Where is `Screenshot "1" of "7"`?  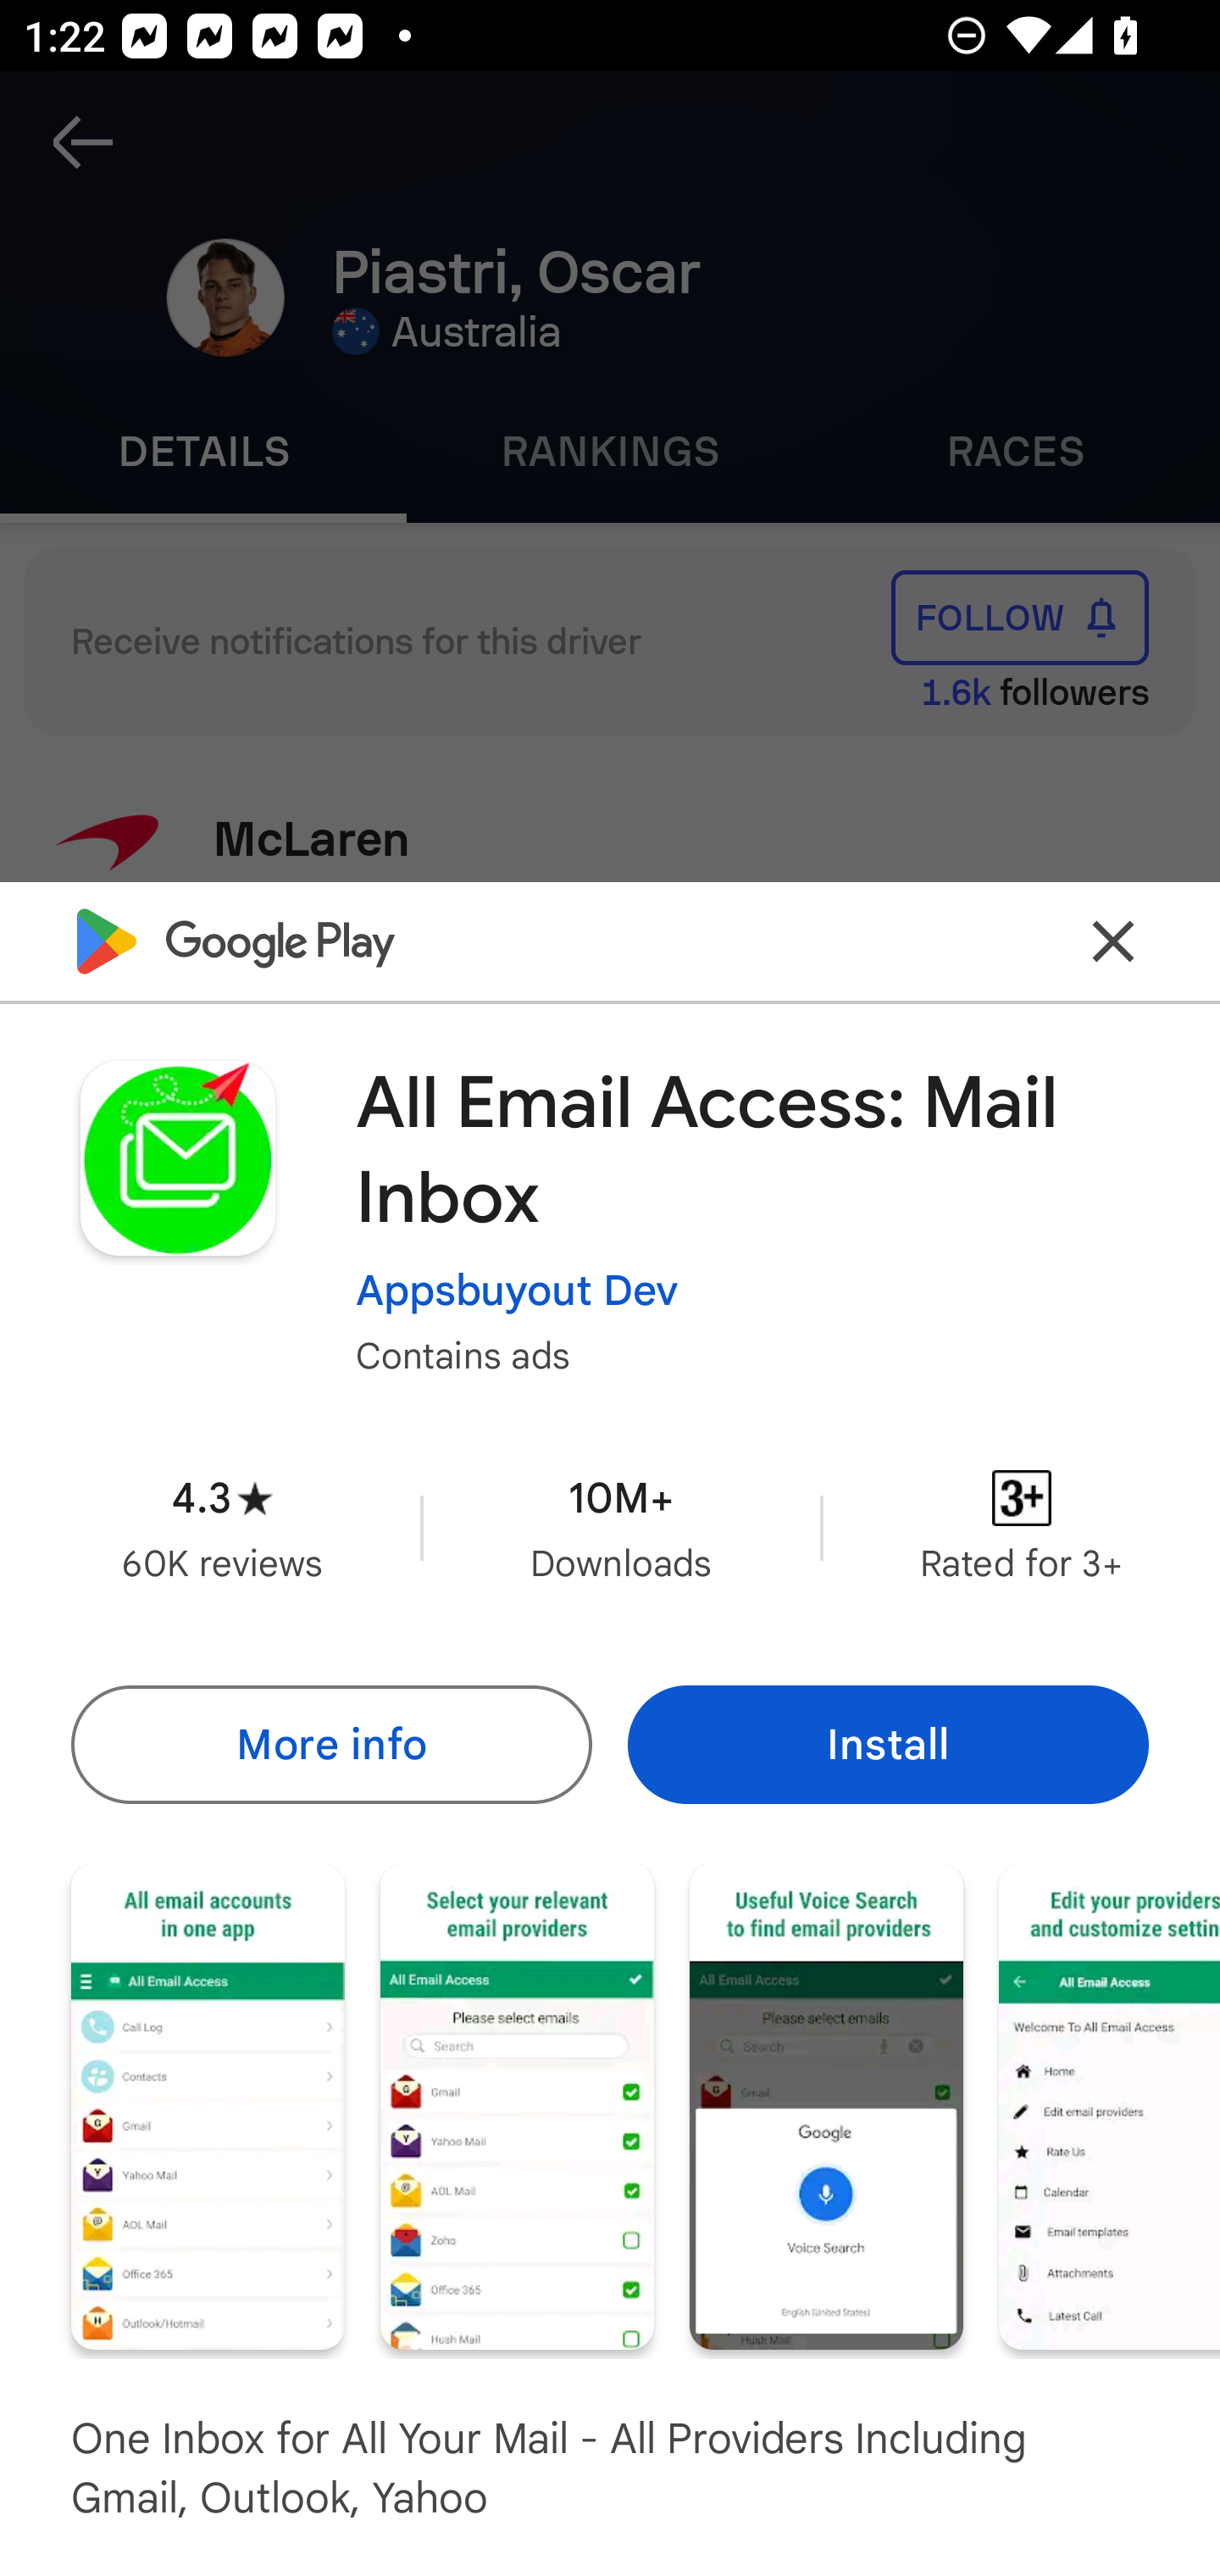
Screenshot "1" of "7" is located at coordinates (208, 2105).